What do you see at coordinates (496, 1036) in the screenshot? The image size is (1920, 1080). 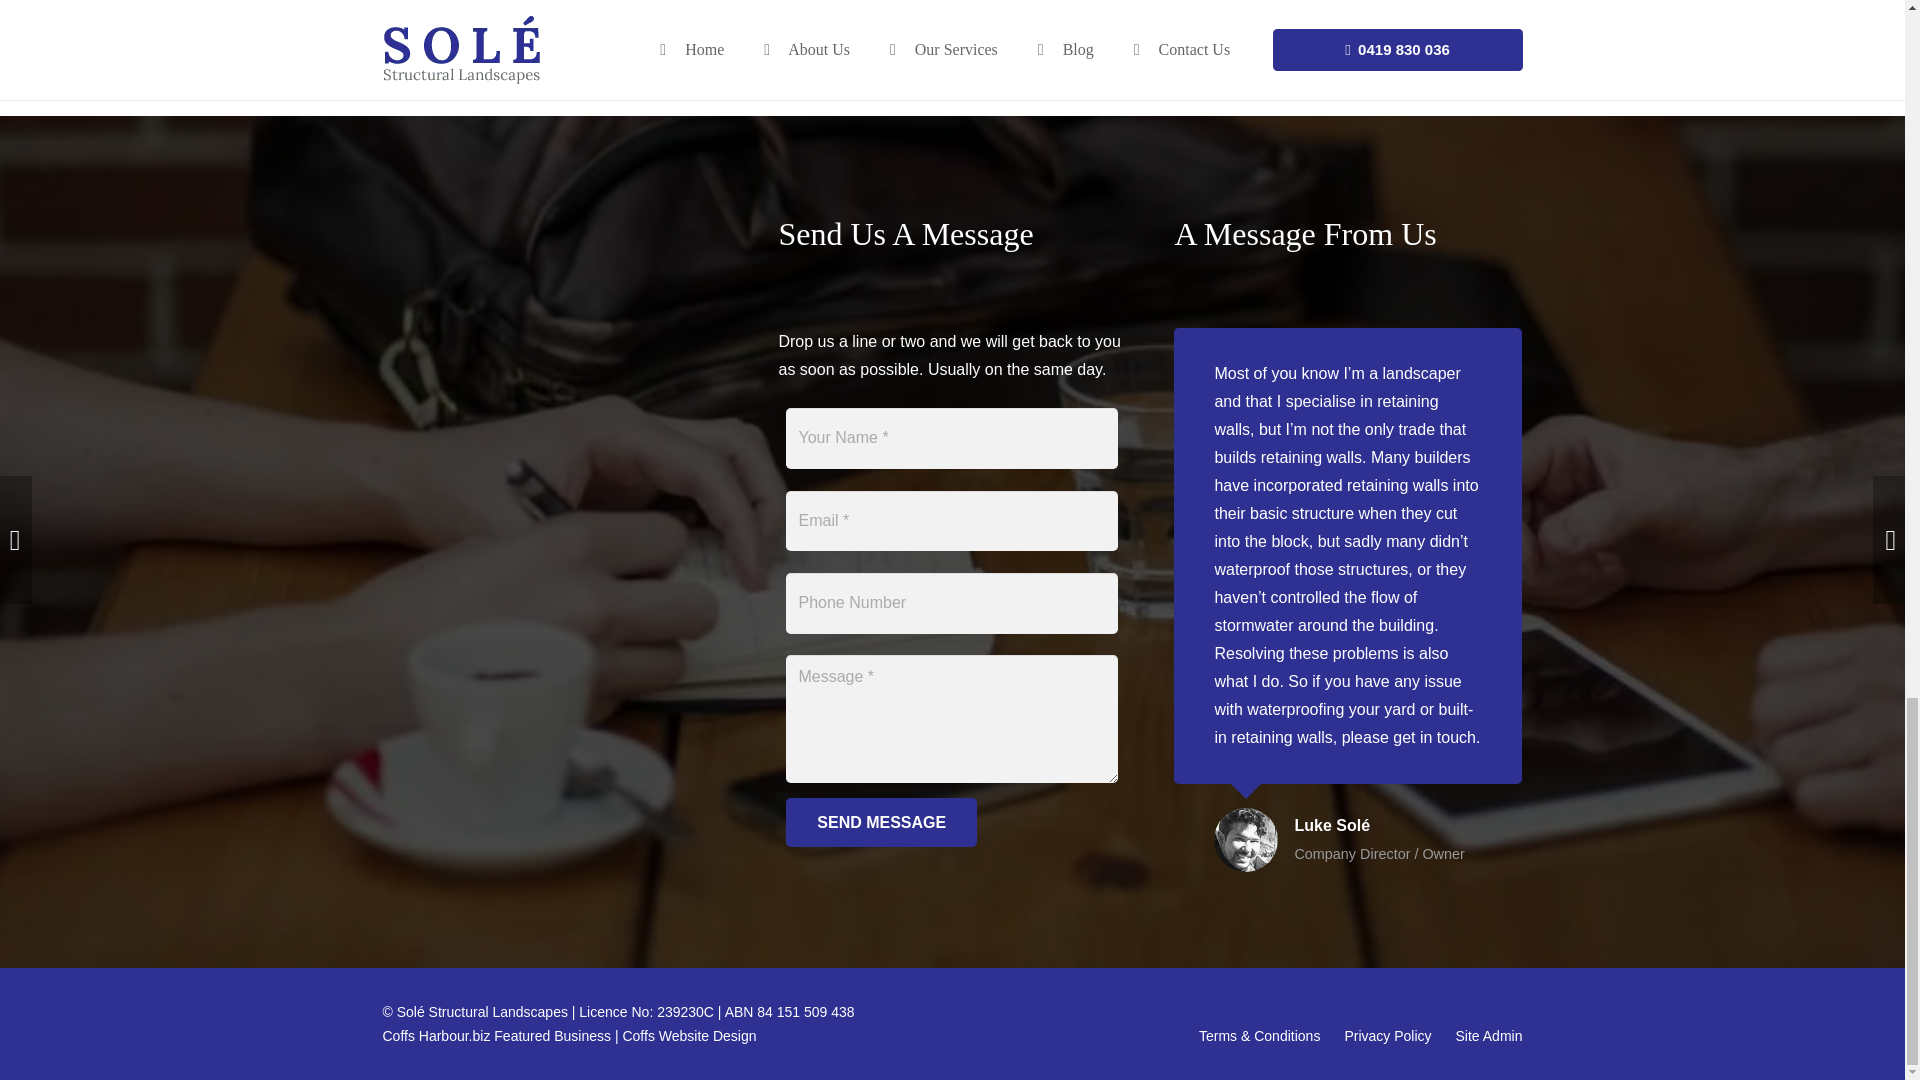 I see `Coffs Harbour Business Directory` at bounding box center [496, 1036].